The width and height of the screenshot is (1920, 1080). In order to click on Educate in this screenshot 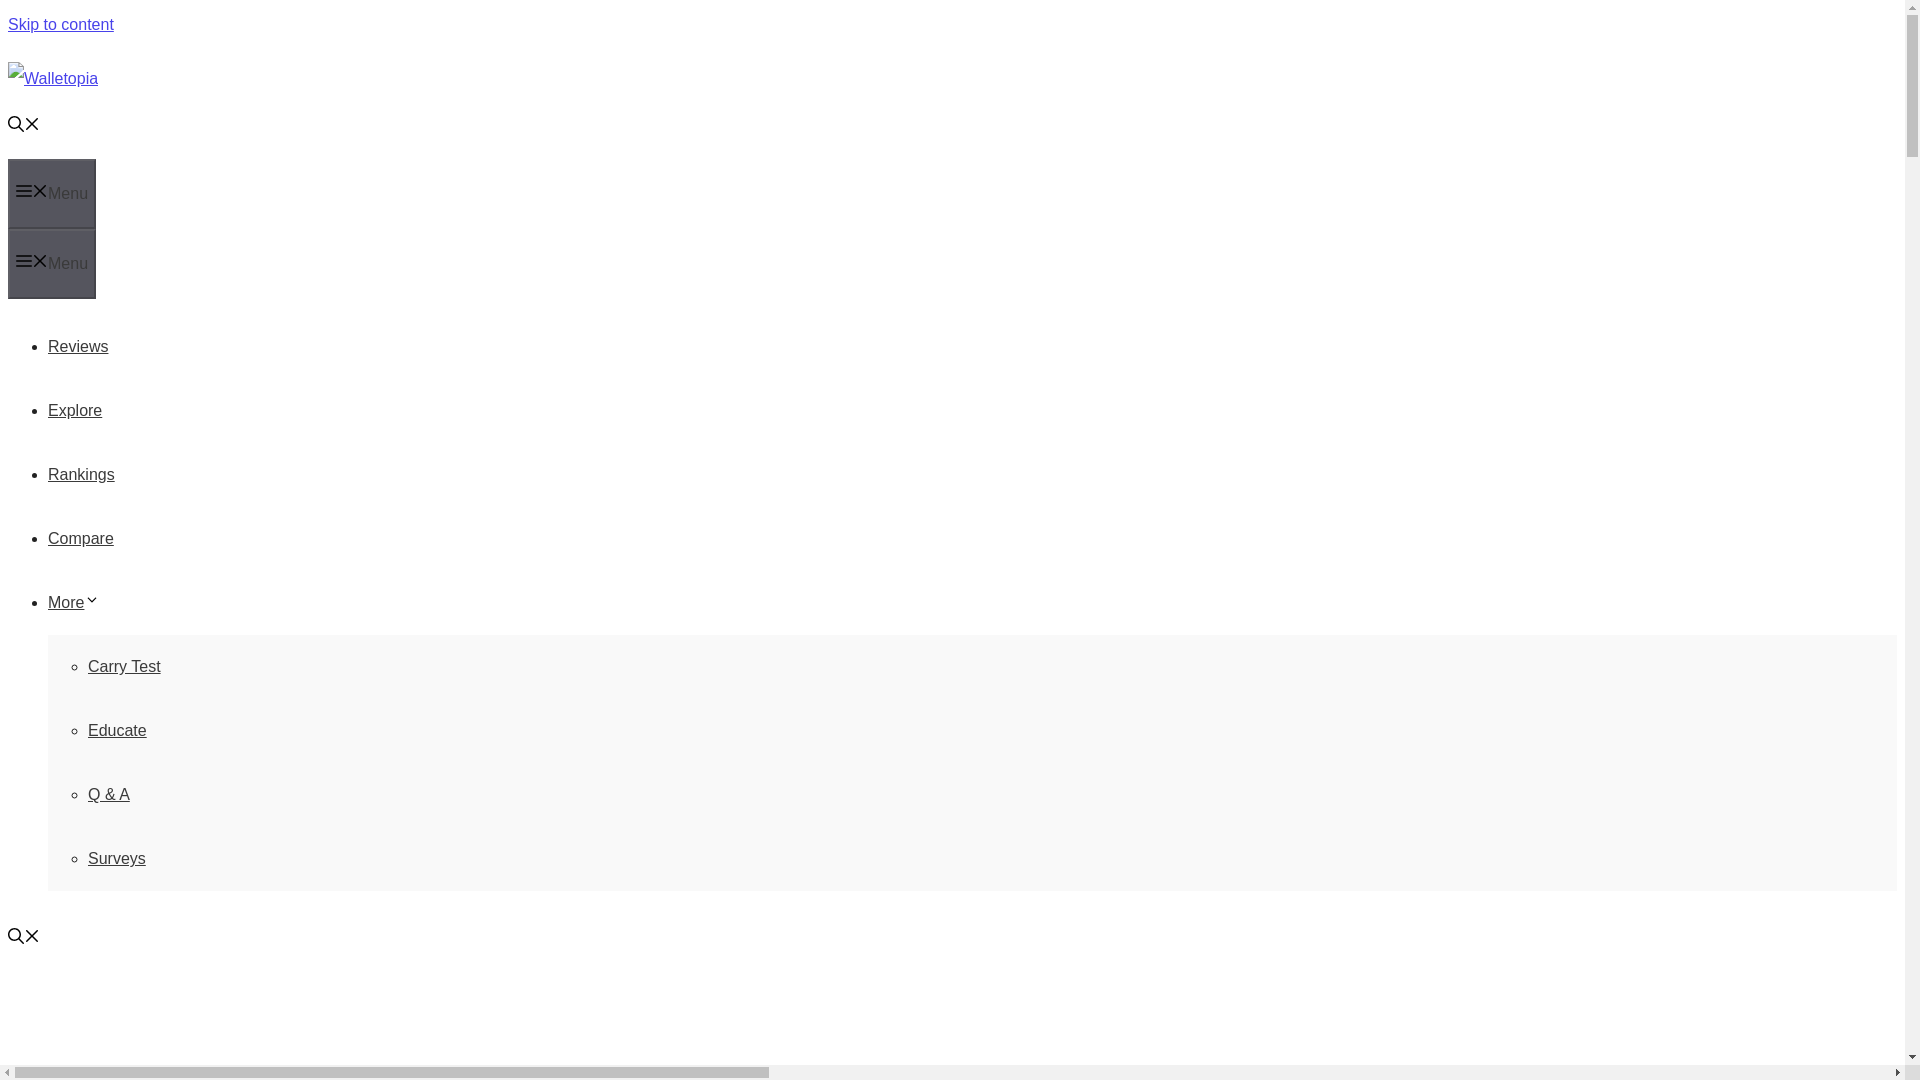, I will do `click(118, 730)`.